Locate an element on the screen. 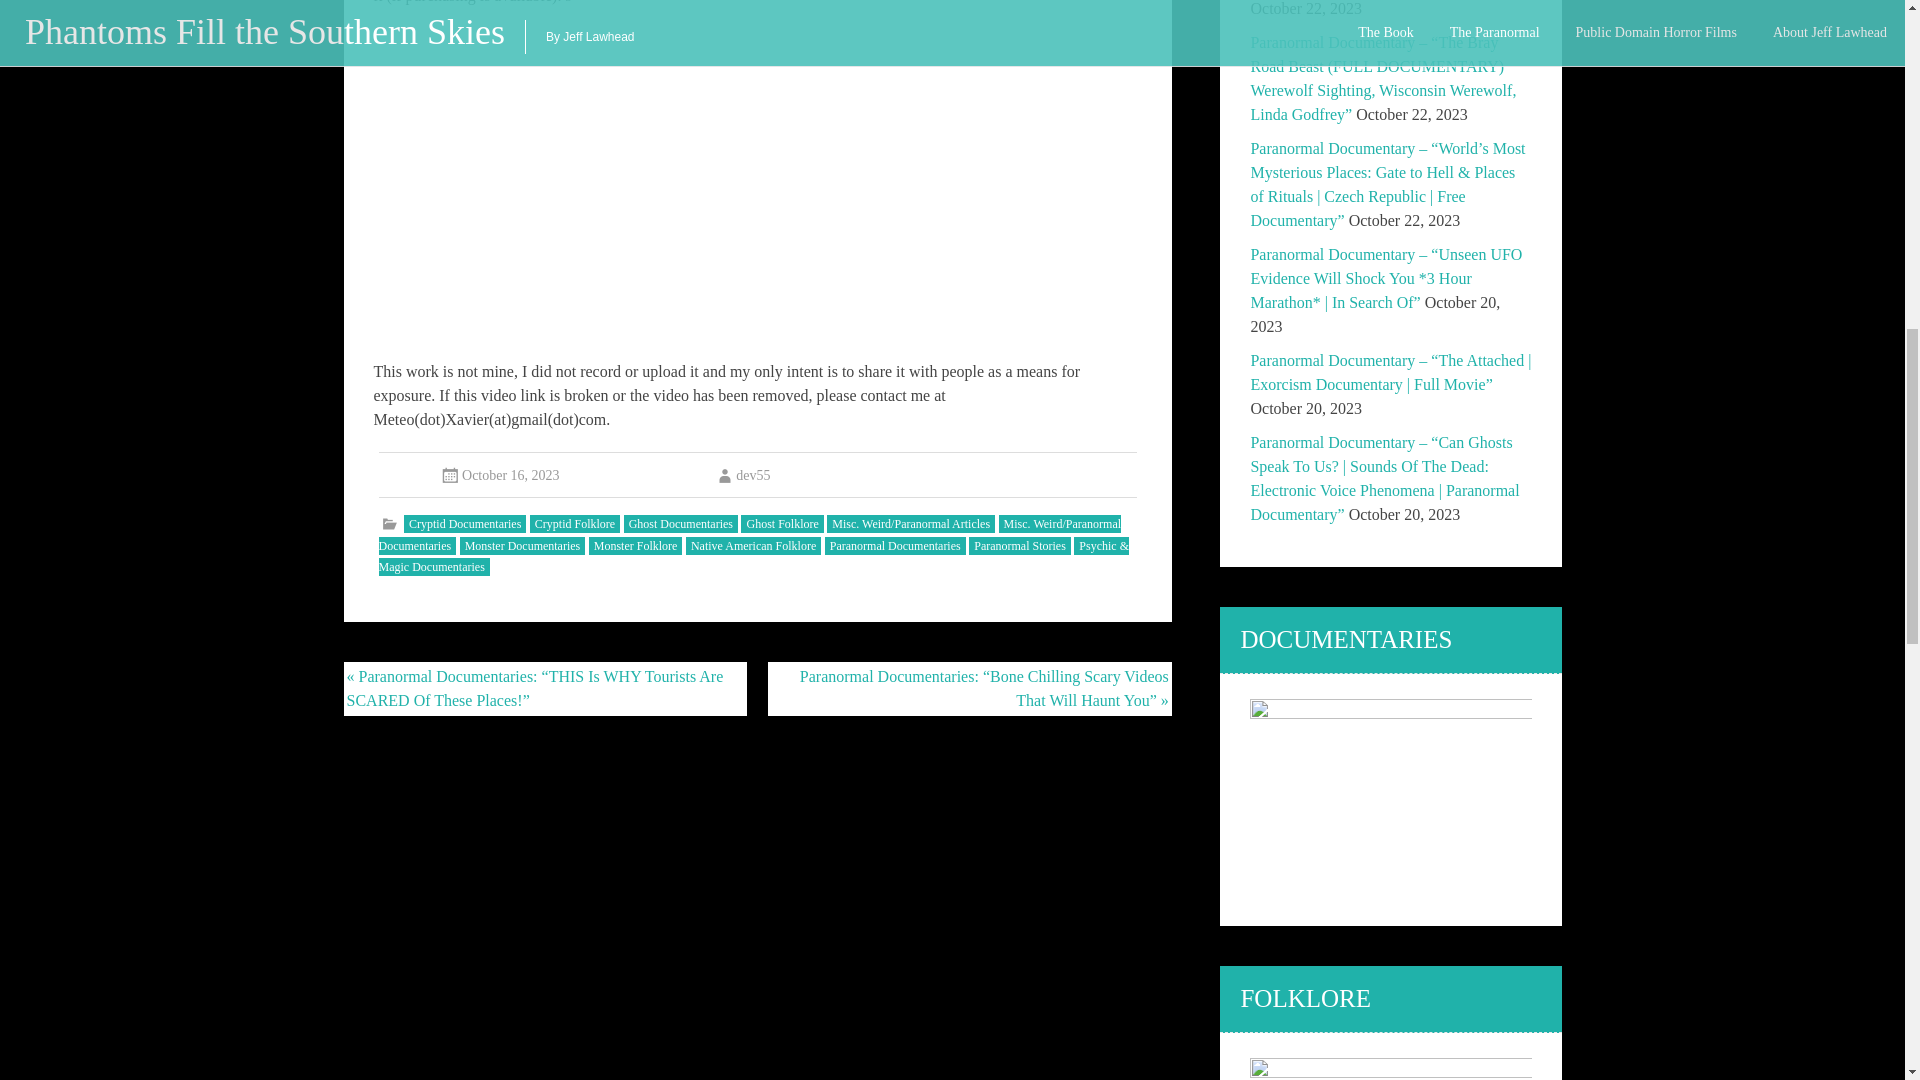 The image size is (1920, 1080). Cryptid Documentaries is located at coordinates (464, 524).